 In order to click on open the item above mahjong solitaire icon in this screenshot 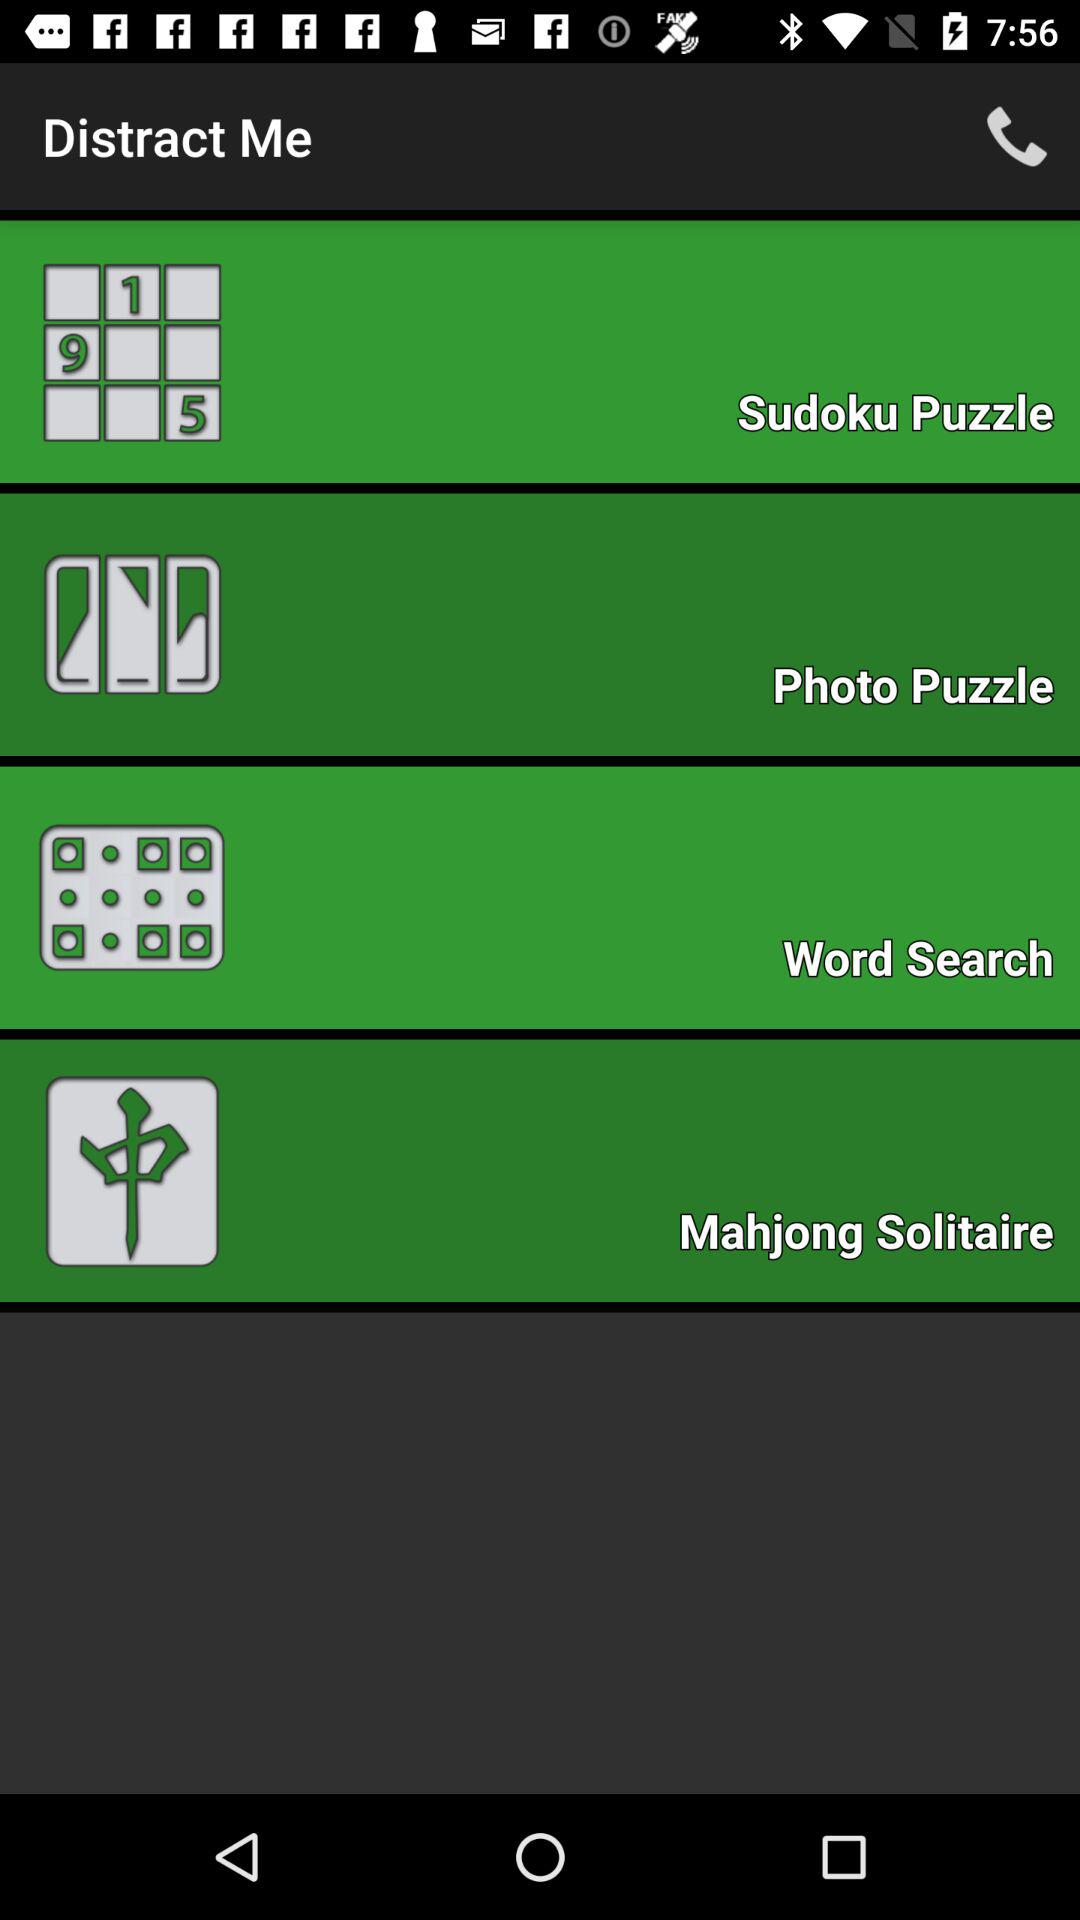, I will do `click(928, 964)`.